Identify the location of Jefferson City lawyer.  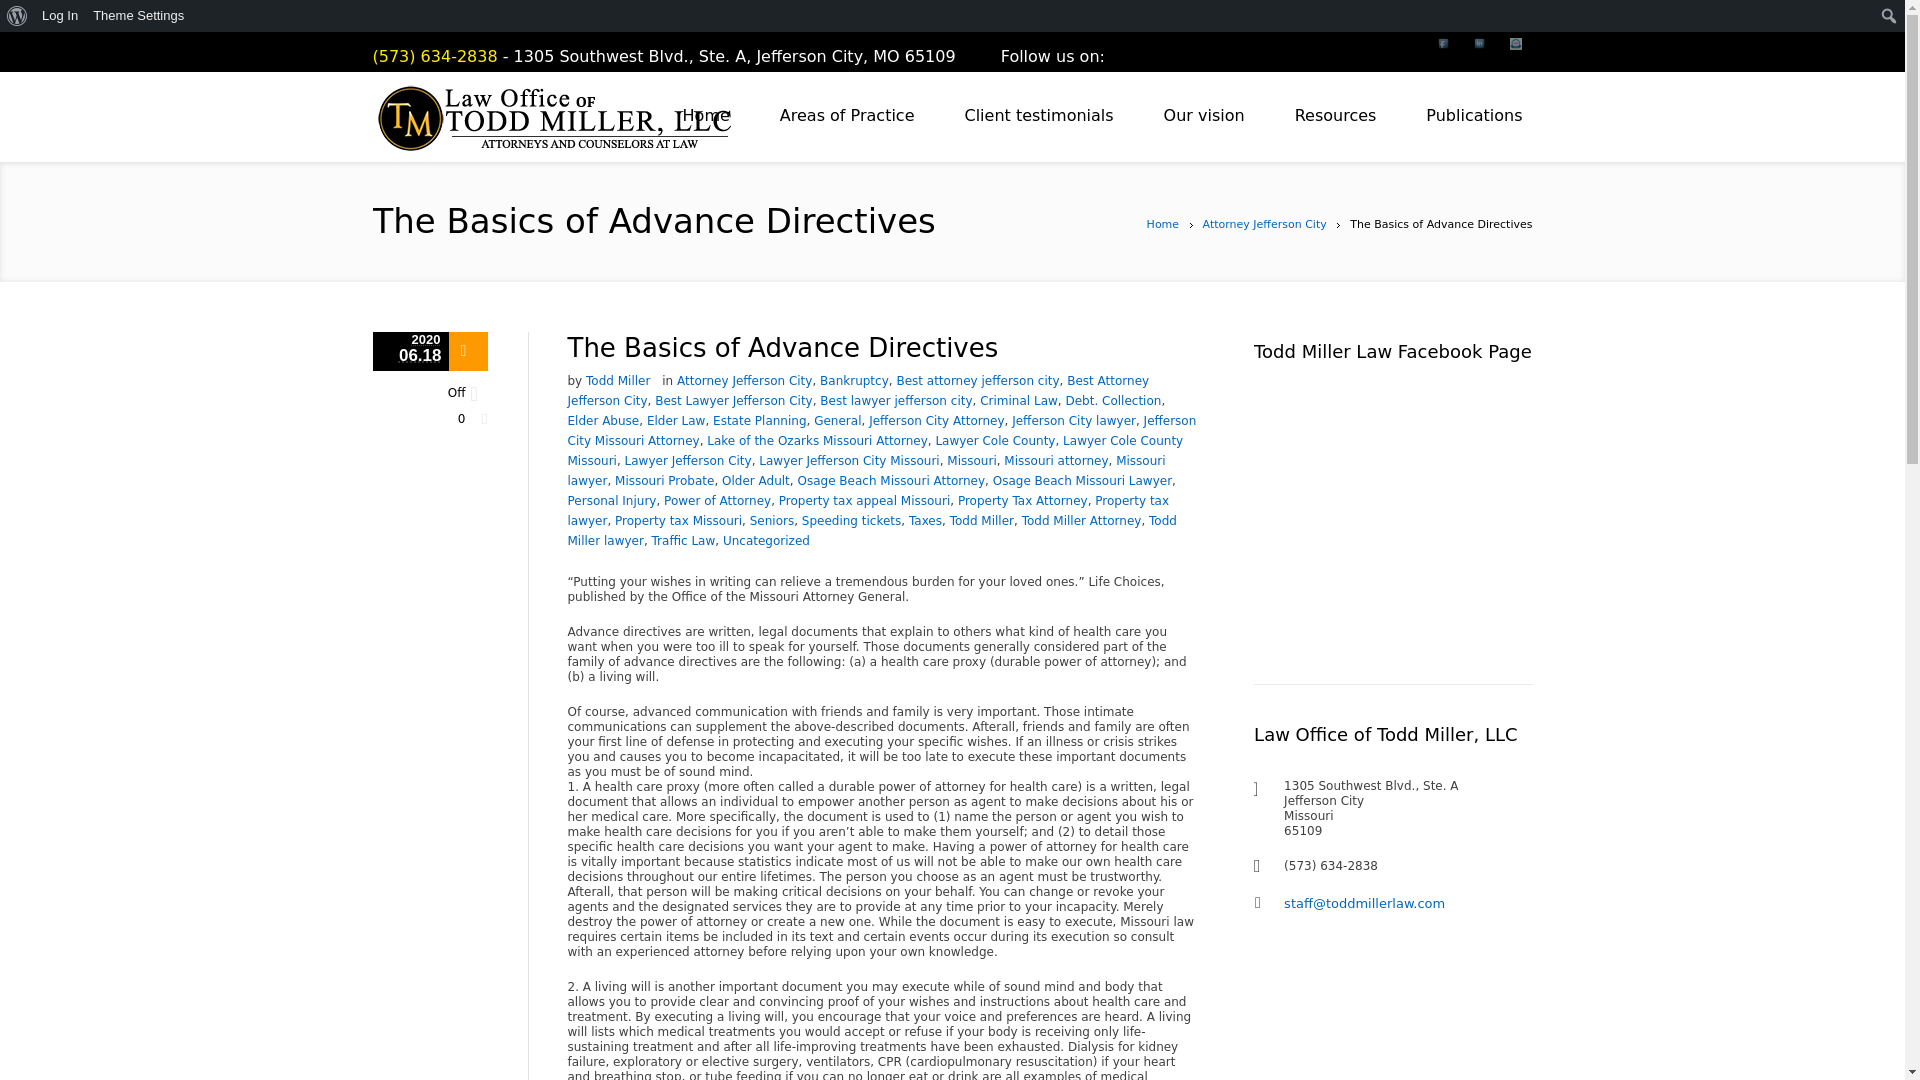
(1074, 420).